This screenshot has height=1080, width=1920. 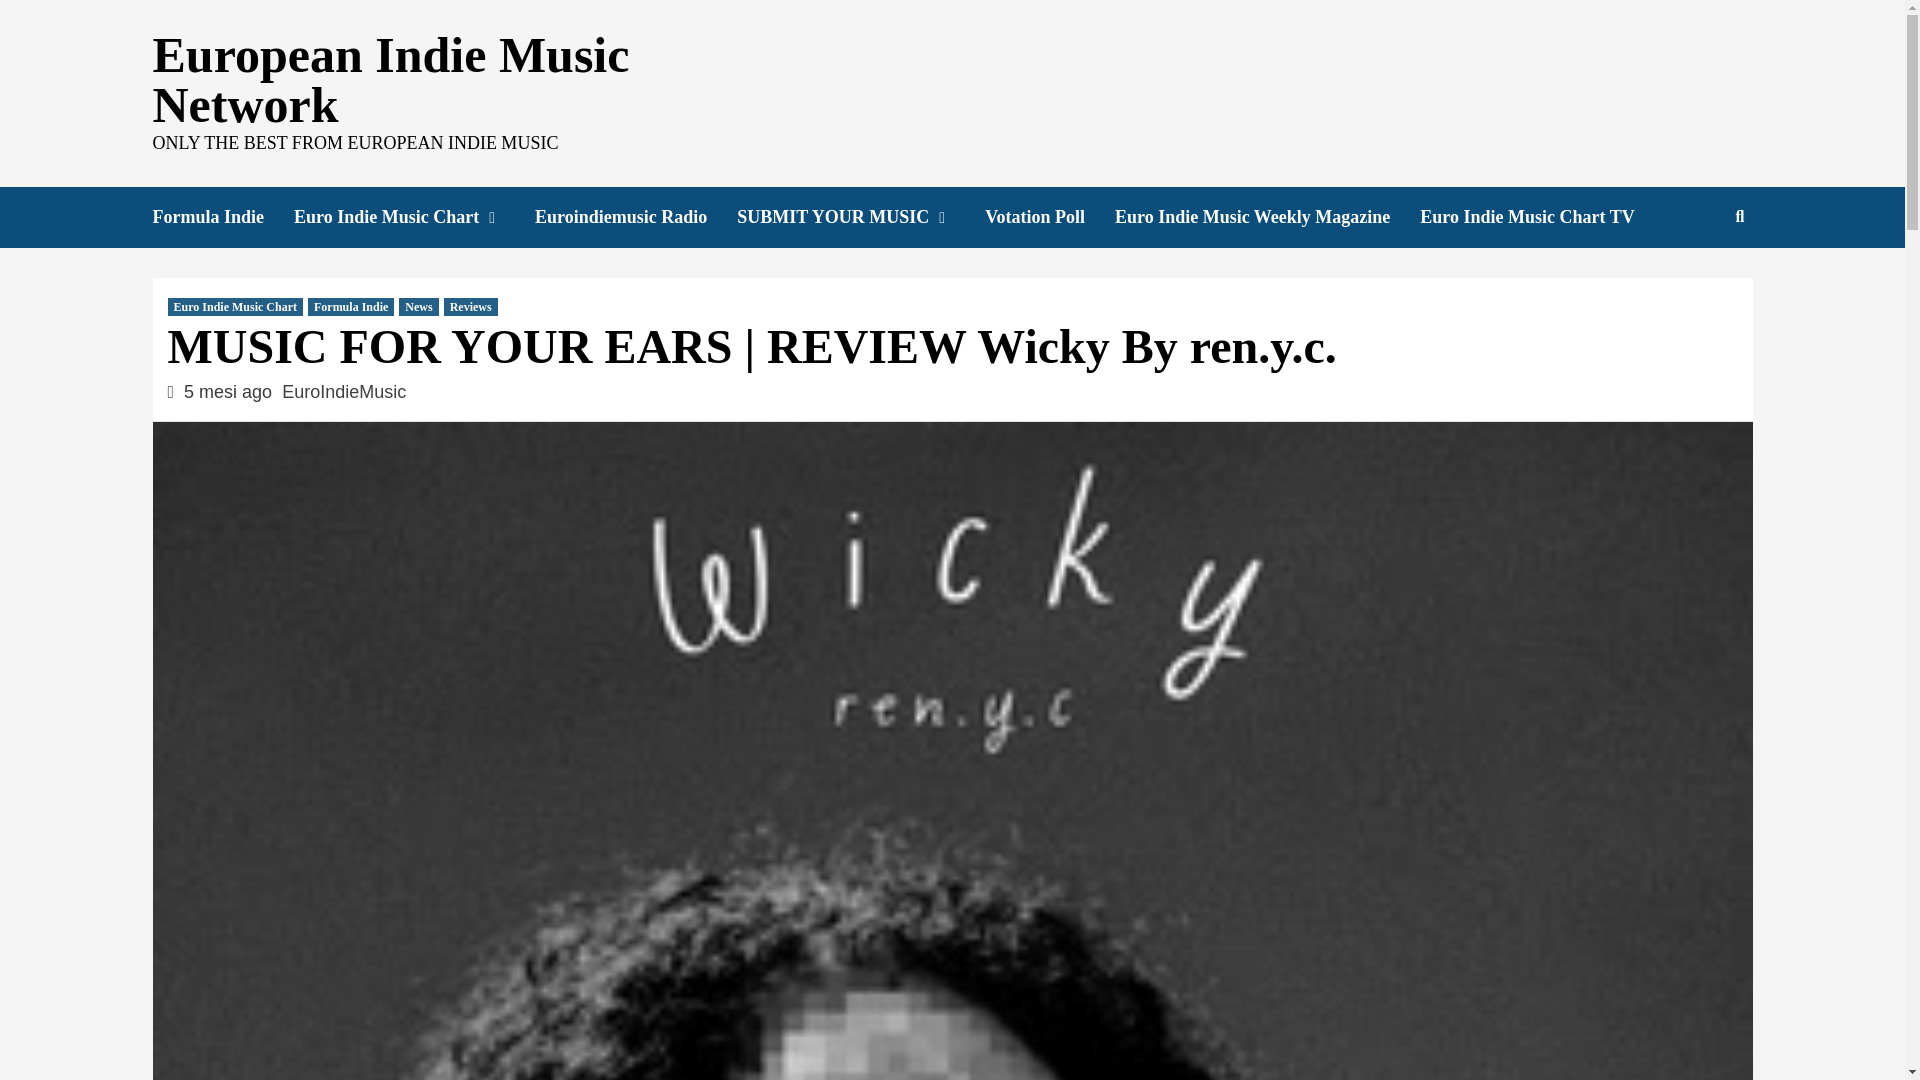 What do you see at coordinates (236, 307) in the screenshot?
I see `Euro Indie Music Chart` at bounding box center [236, 307].